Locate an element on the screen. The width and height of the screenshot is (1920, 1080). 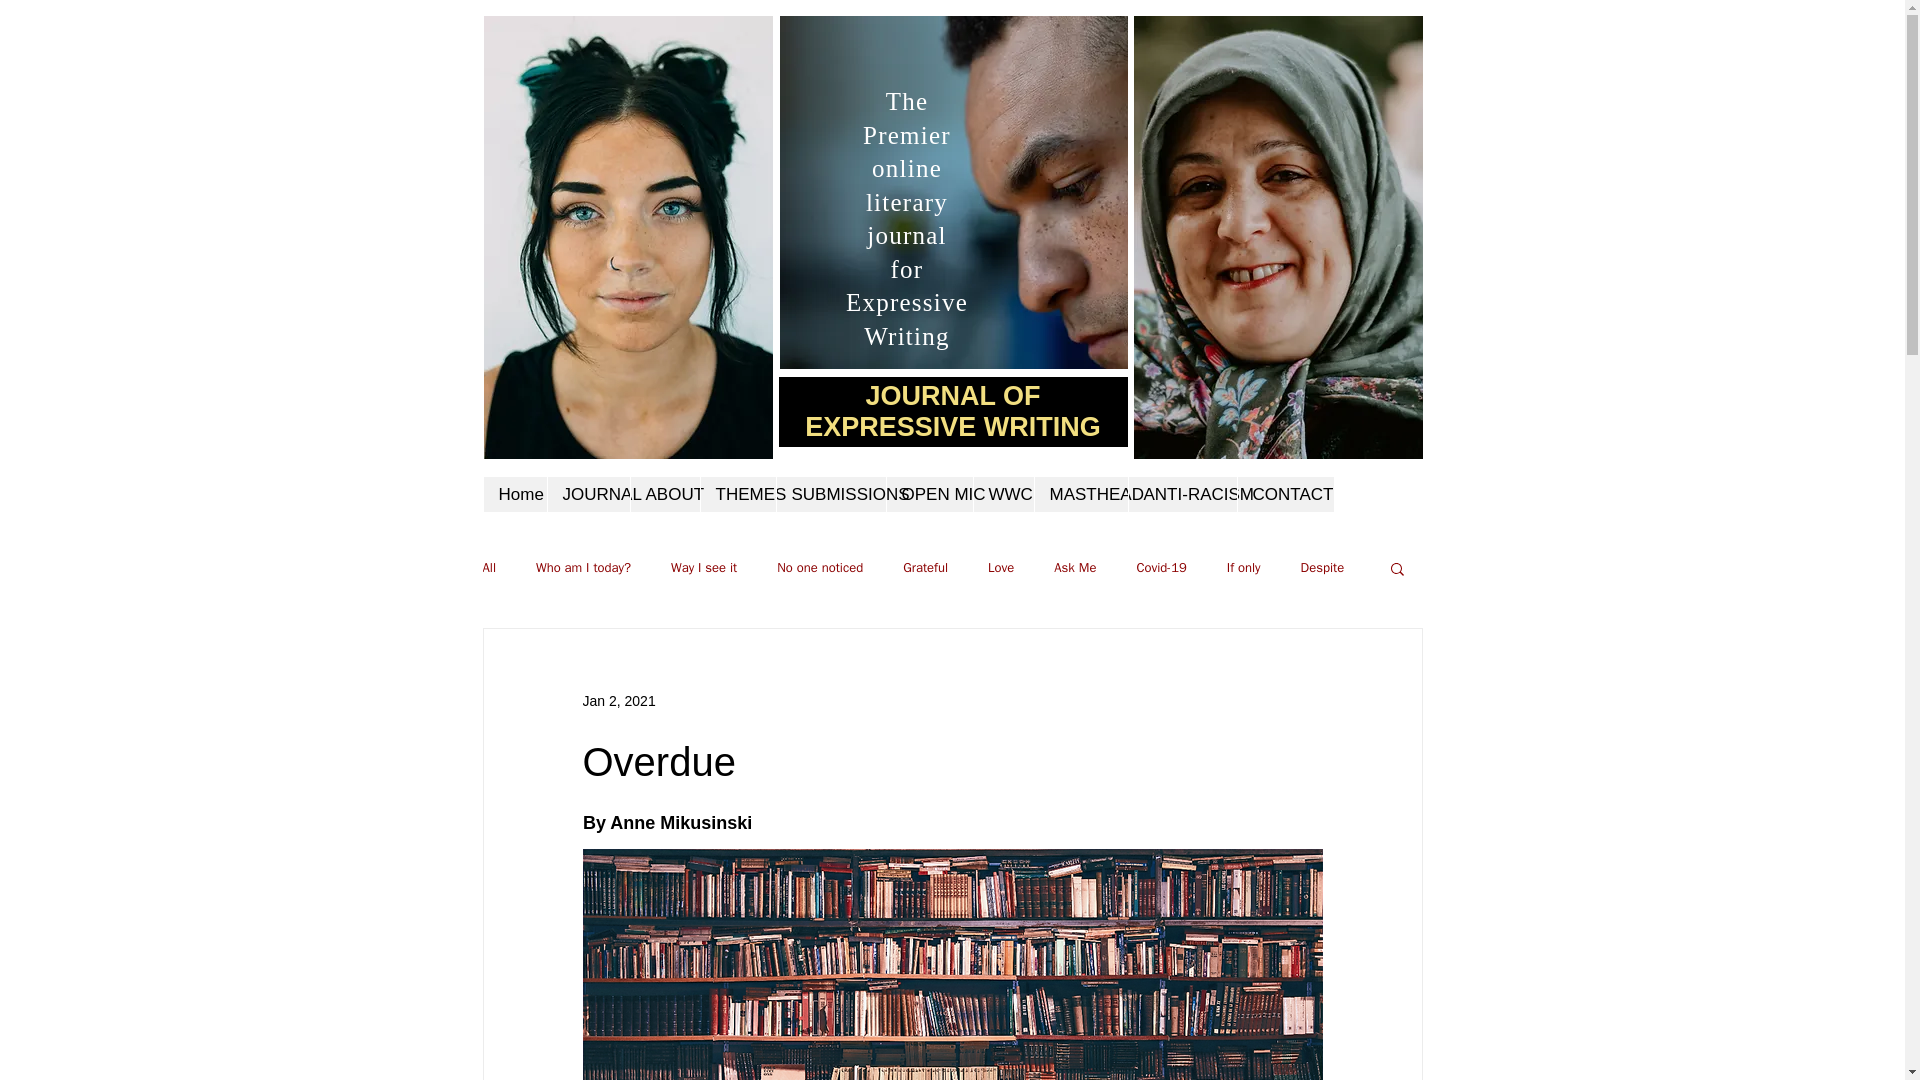
Grateful is located at coordinates (925, 568).